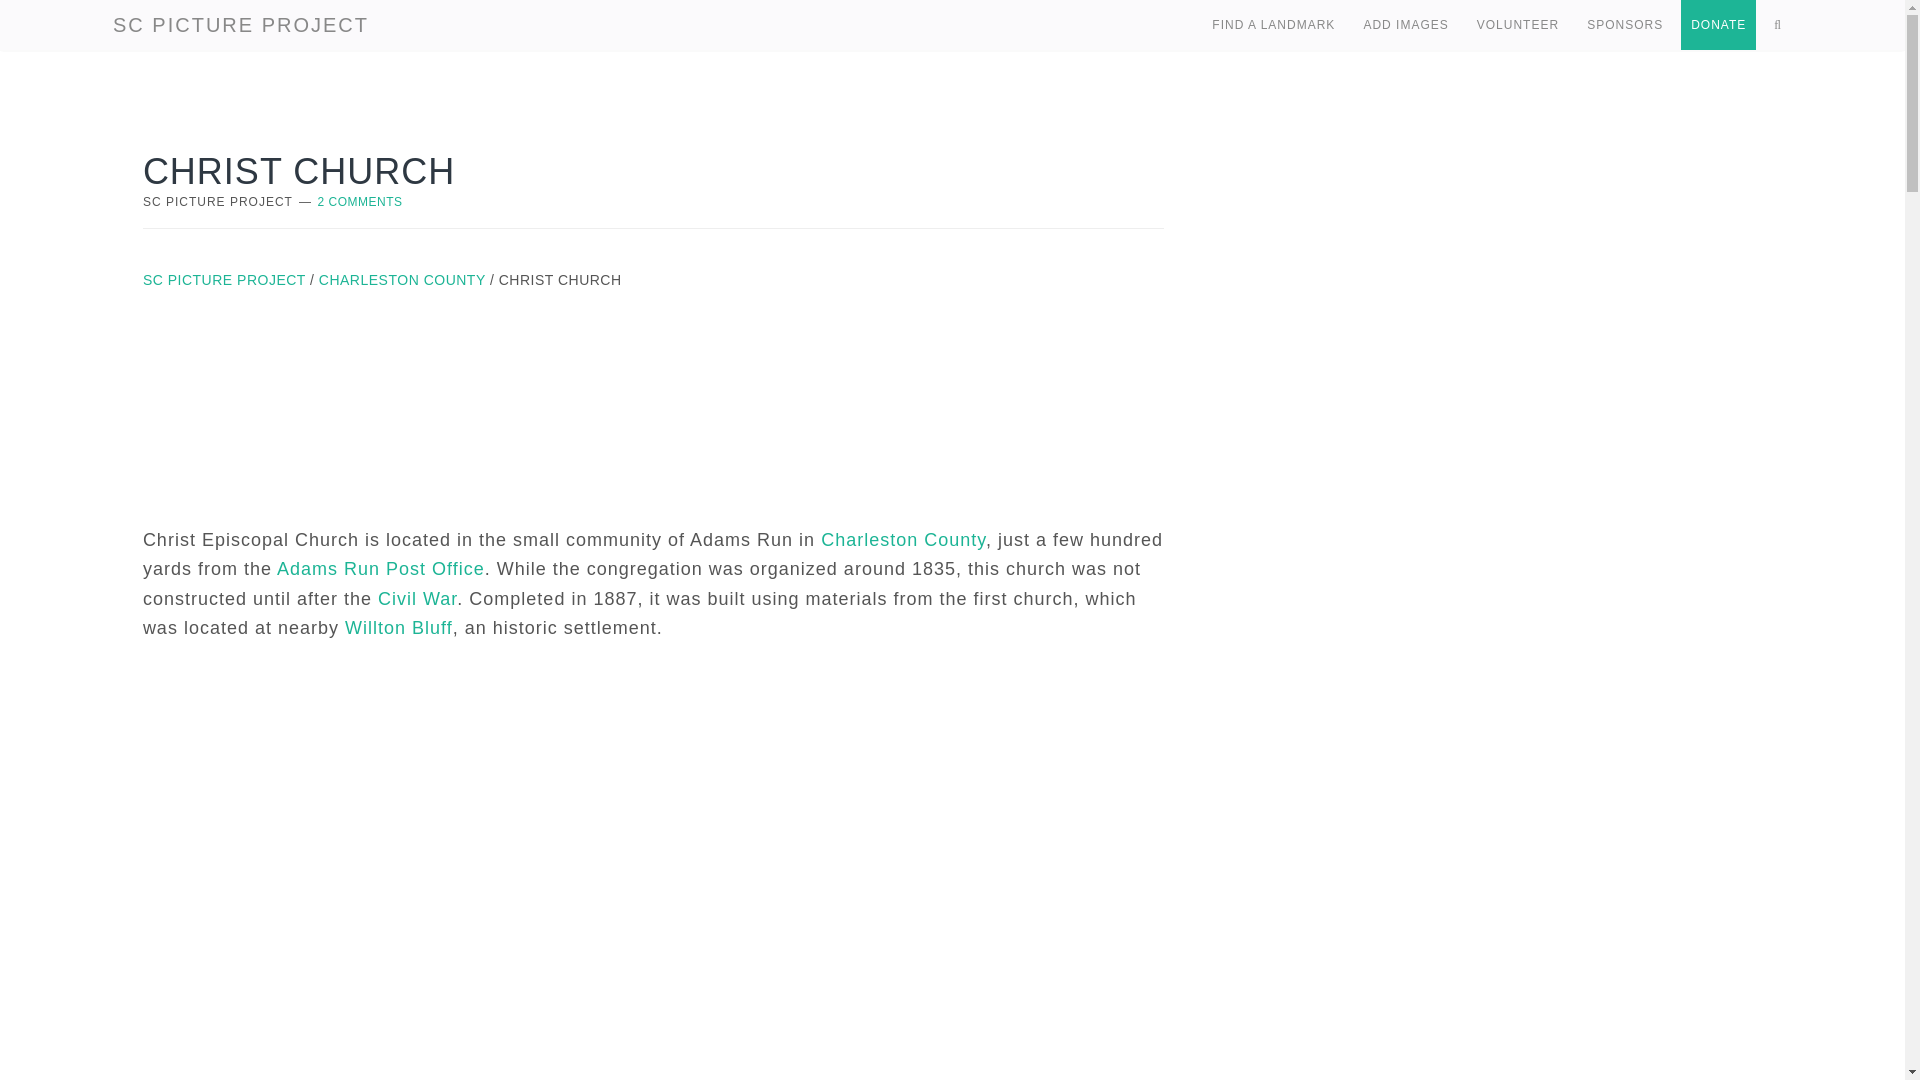 Image resolution: width=1920 pixels, height=1080 pixels. What do you see at coordinates (417, 598) in the screenshot?
I see `Civil War` at bounding box center [417, 598].